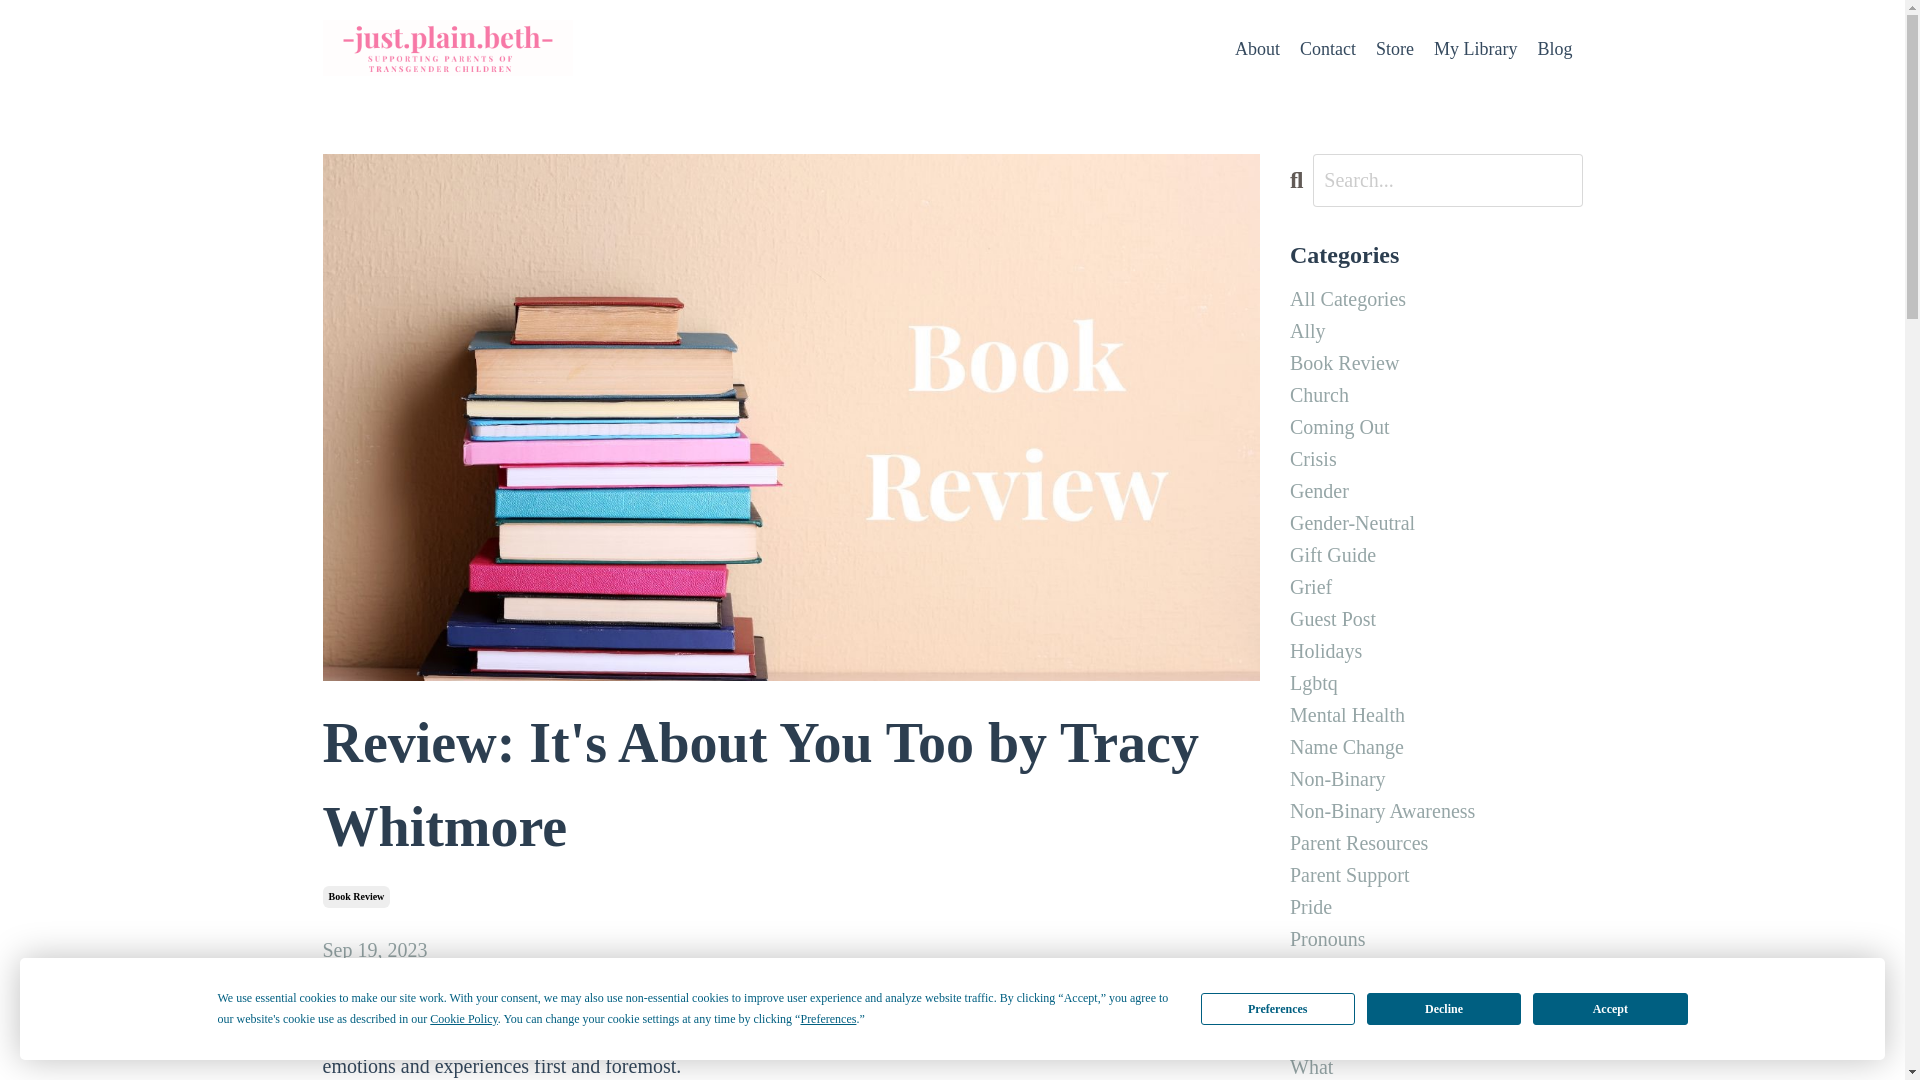 This screenshot has width=1920, height=1080. I want to click on Mental Health, so click(1436, 714).